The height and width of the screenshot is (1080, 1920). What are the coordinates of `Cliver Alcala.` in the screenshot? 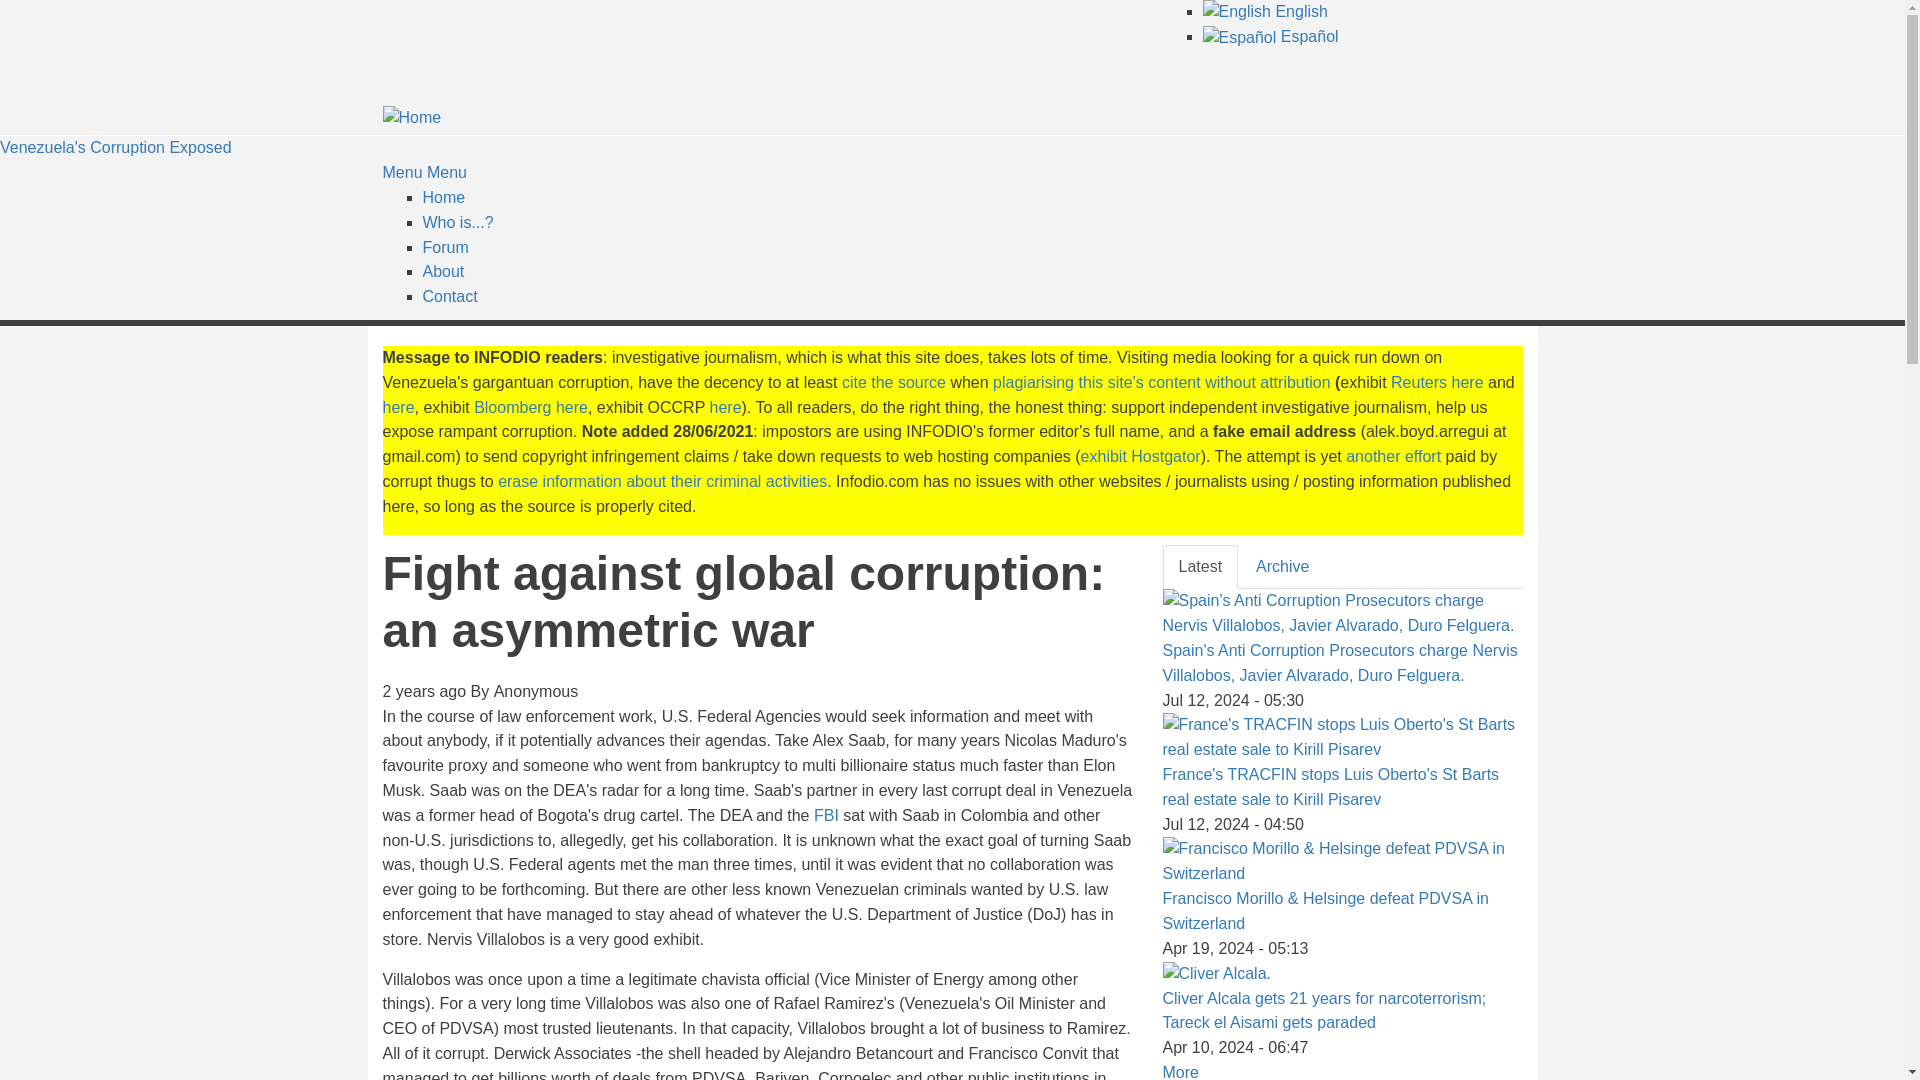 It's located at (1215, 974).